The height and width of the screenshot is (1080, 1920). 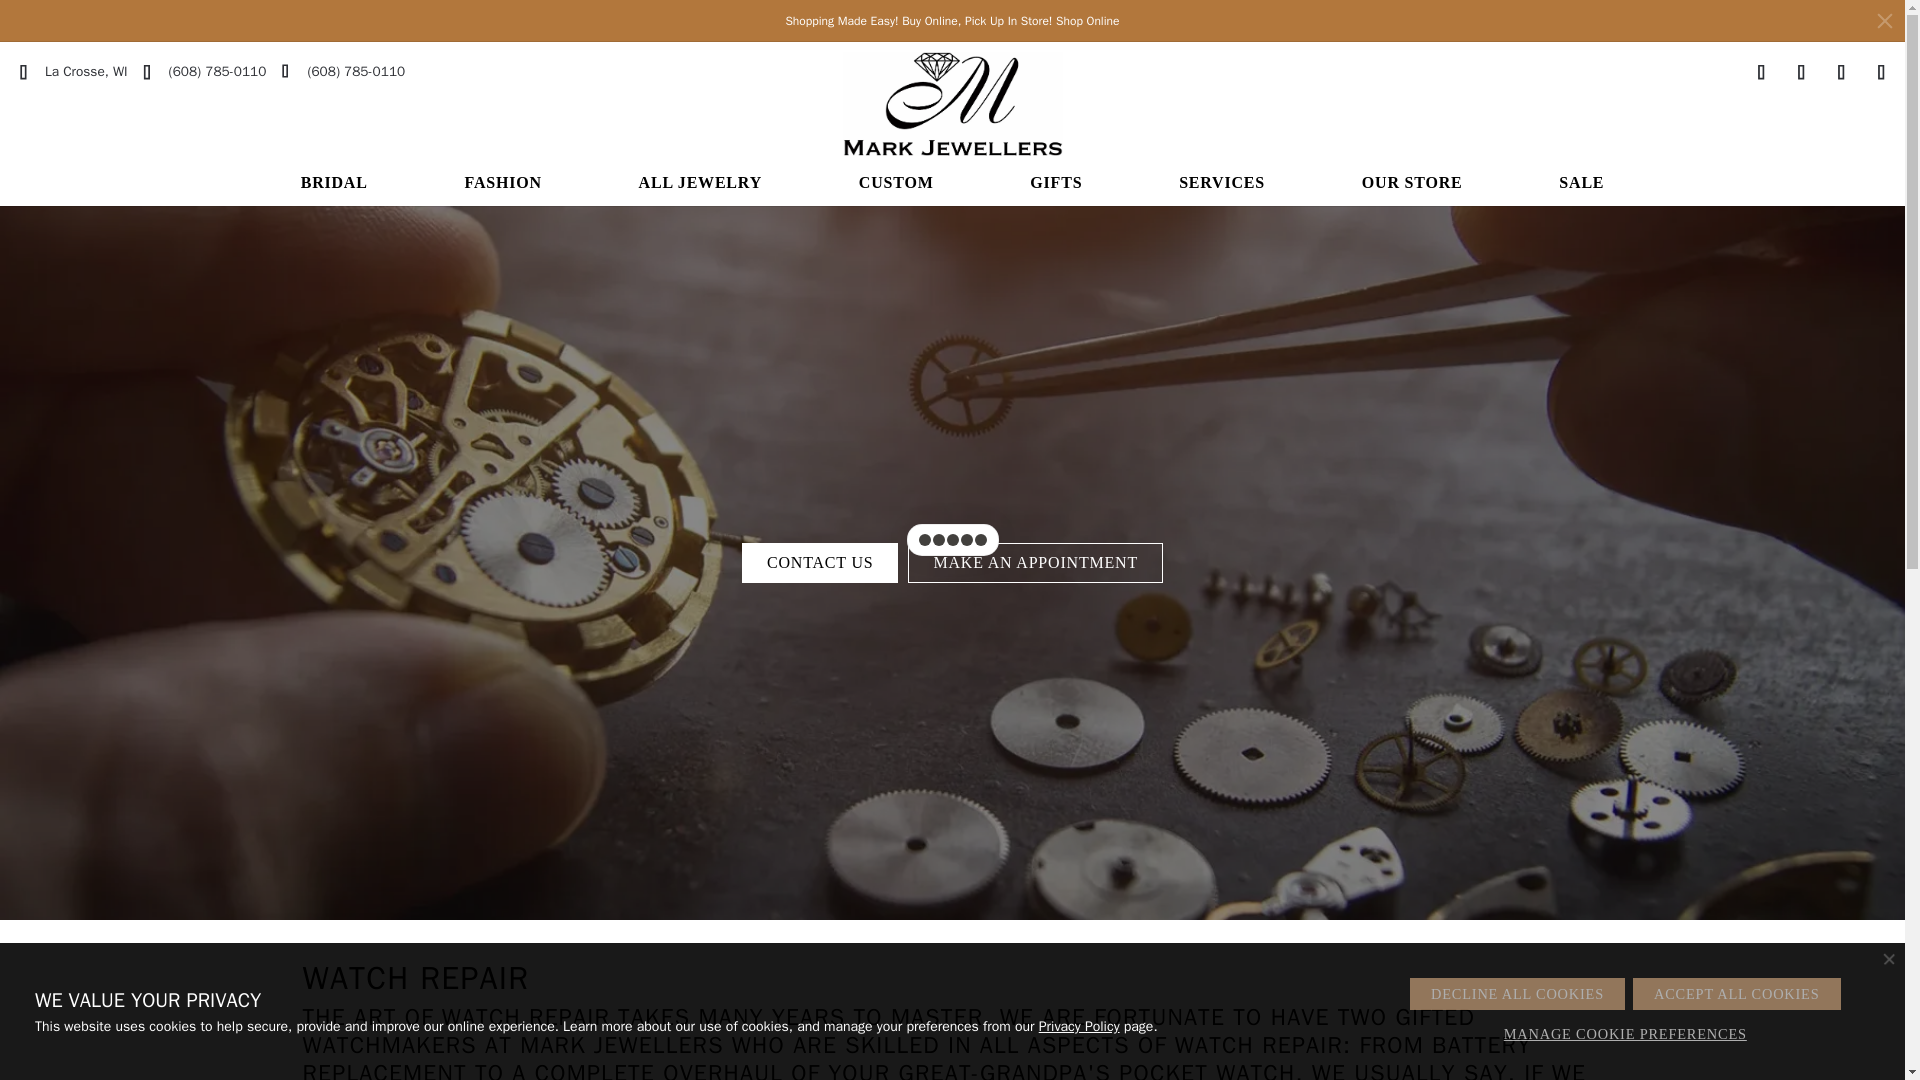 What do you see at coordinates (74, 71) in the screenshot?
I see `Shop Online` at bounding box center [74, 71].